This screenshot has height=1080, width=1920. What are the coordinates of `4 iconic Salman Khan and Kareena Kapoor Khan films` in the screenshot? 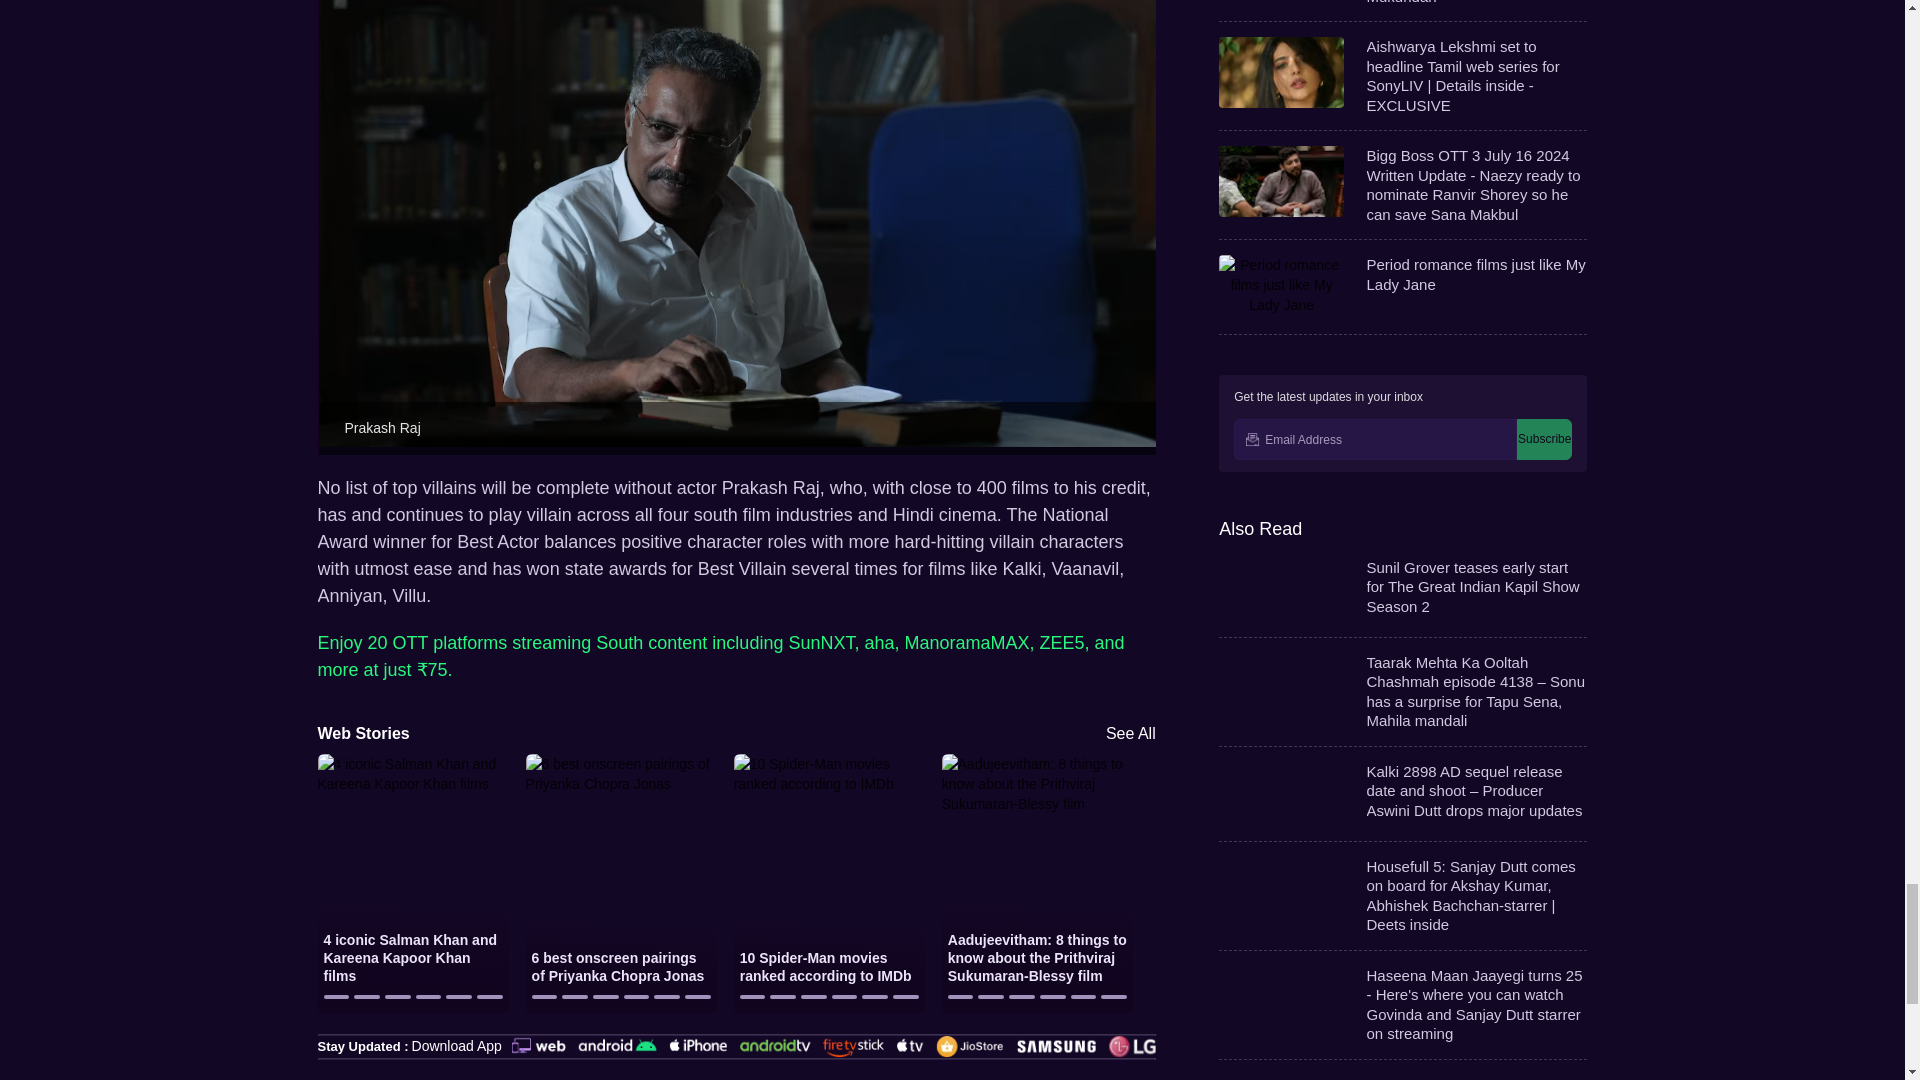 It's located at (413, 784).